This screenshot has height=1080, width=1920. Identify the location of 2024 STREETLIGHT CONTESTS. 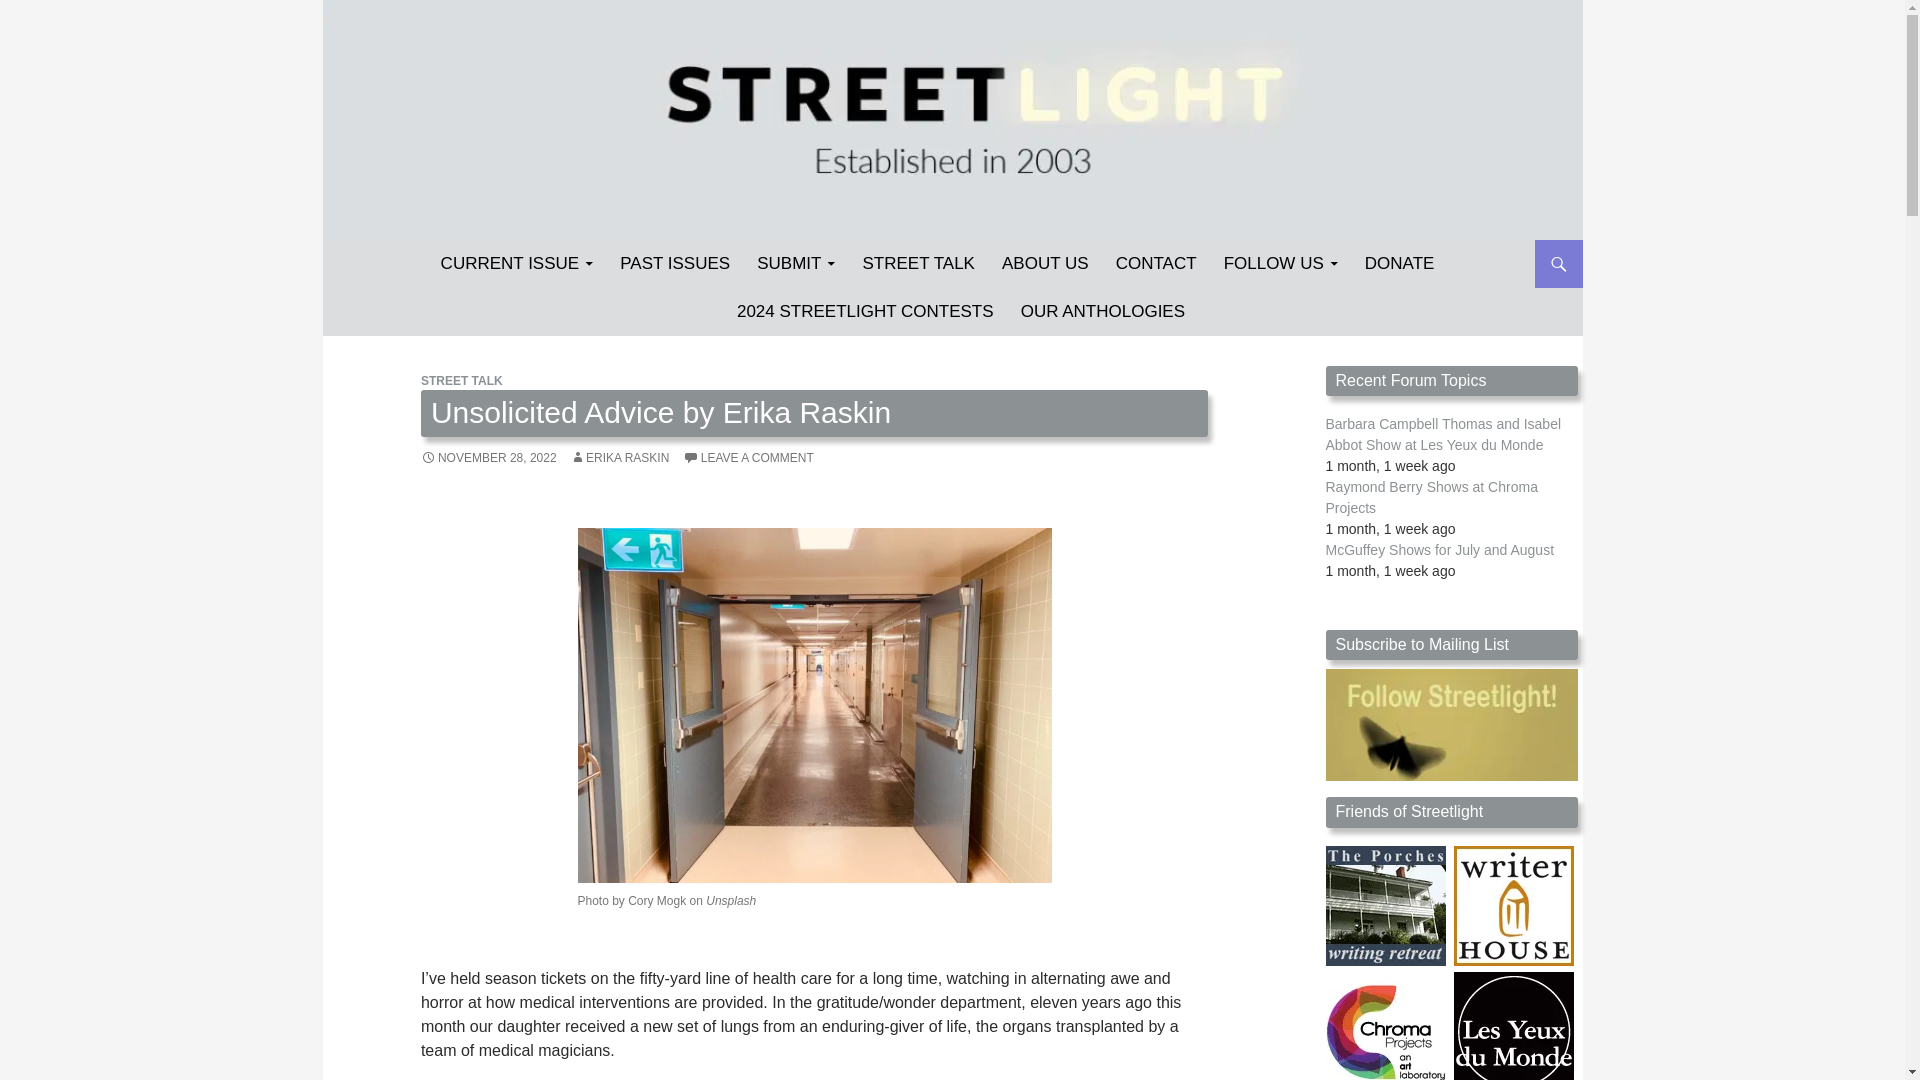
(866, 312).